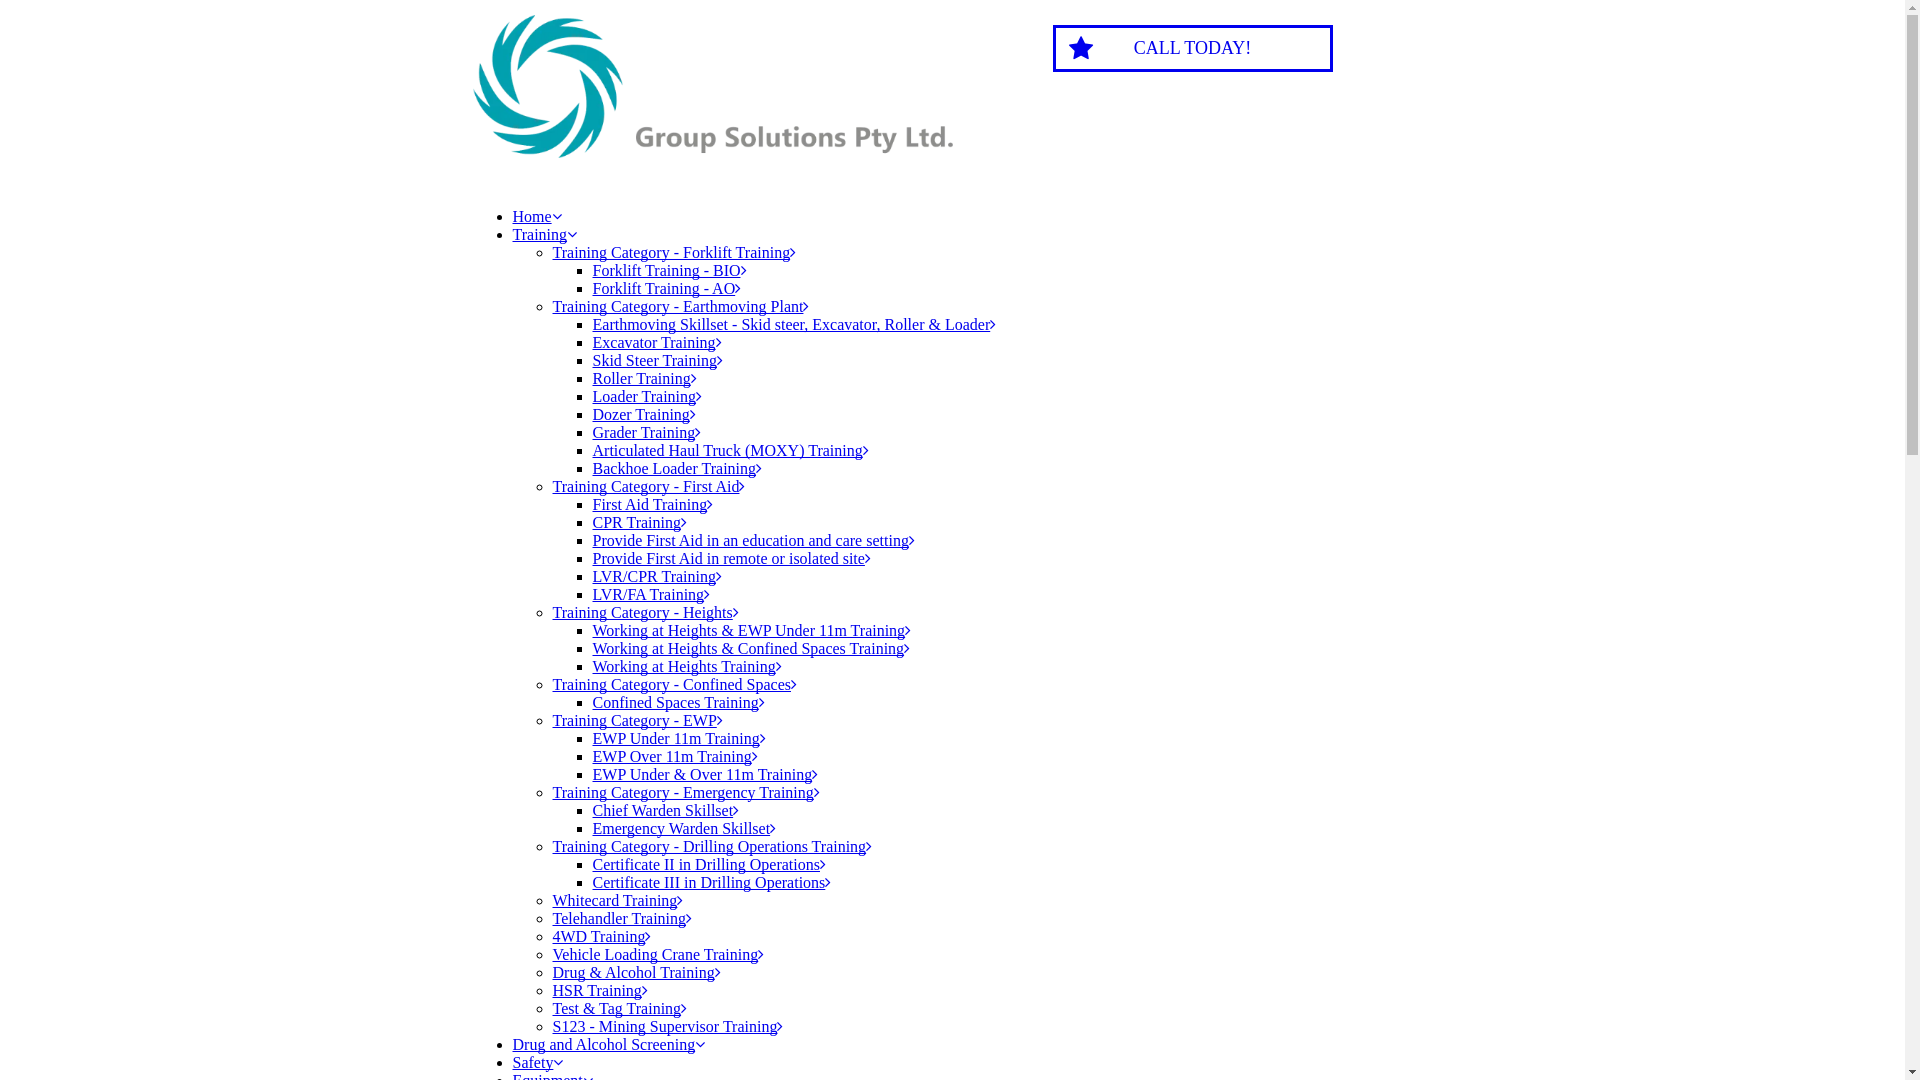 The image size is (1920, 1080). Describe the element at coordinates (686, 666) in the screenshot. I see `Working at Heights Training` at that location.